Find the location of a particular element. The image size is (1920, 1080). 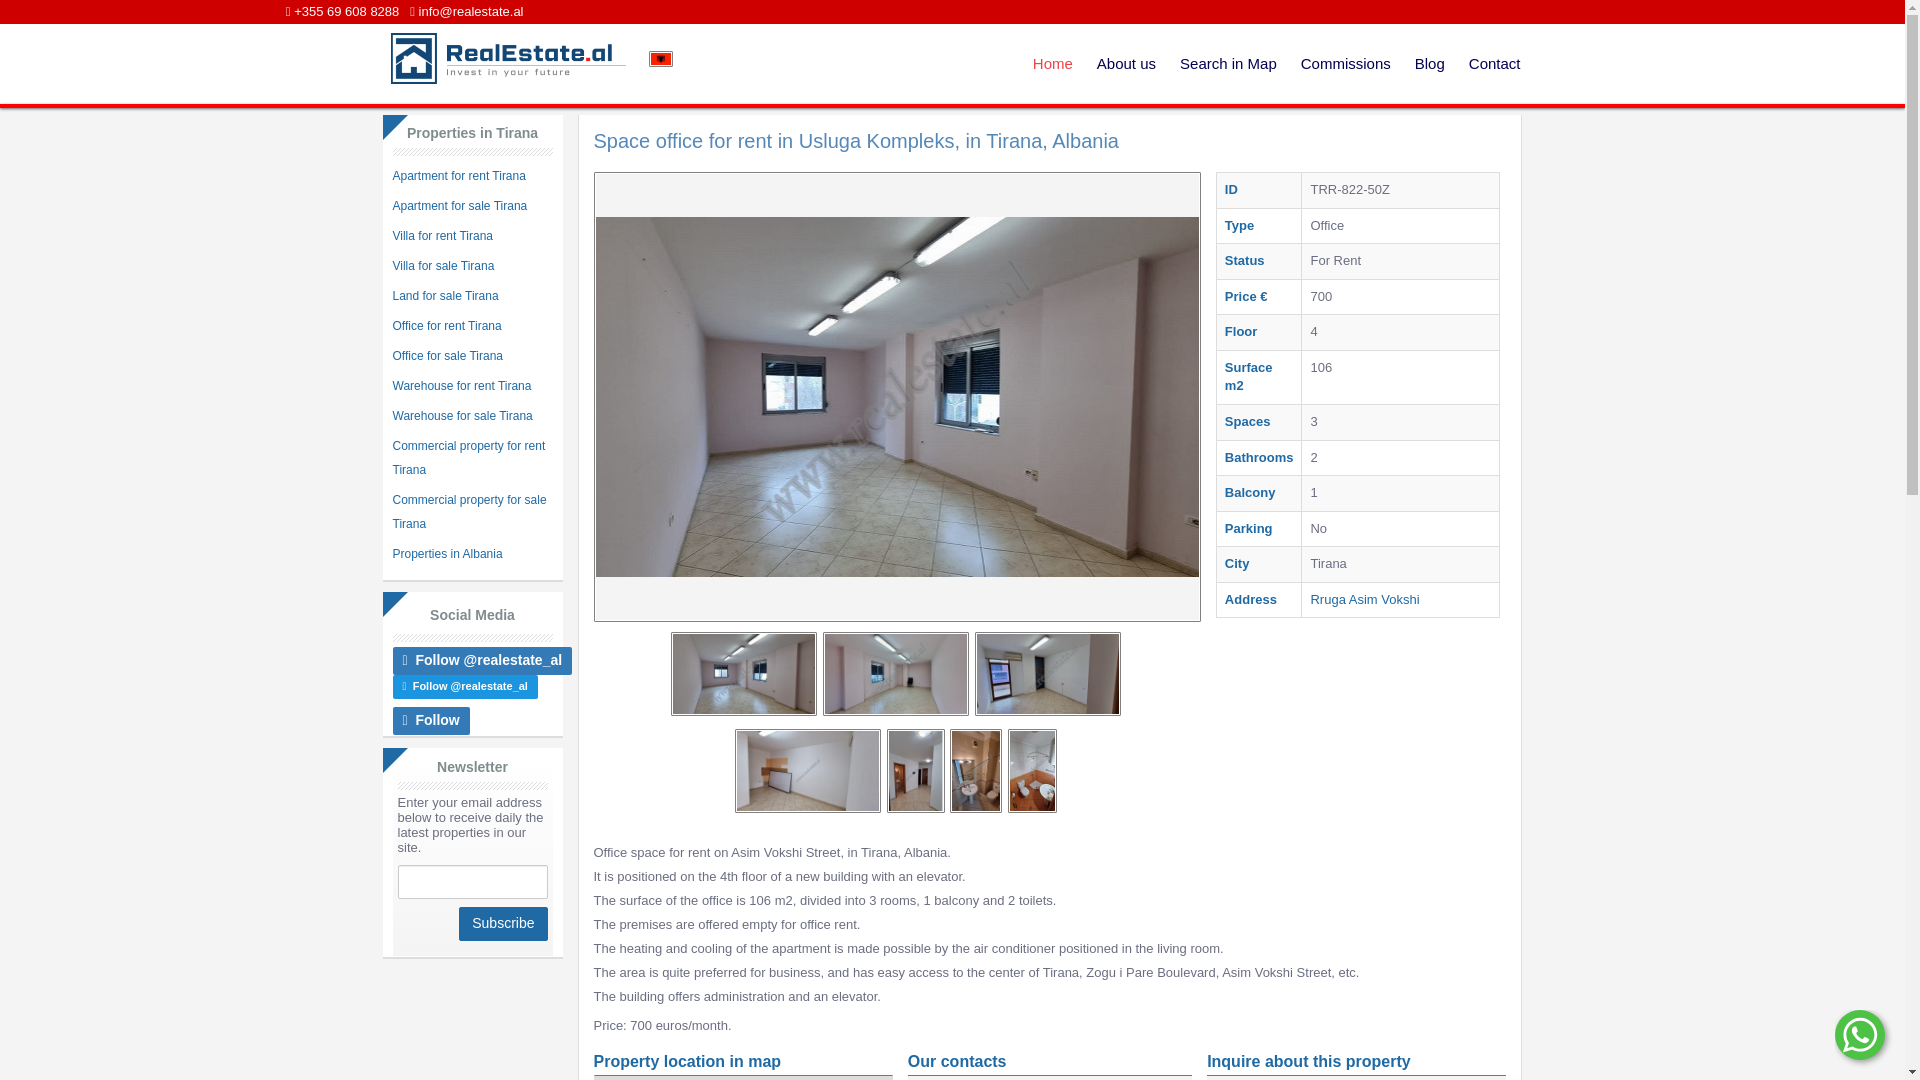

Search in Map is located at coordinates (1228, 63).